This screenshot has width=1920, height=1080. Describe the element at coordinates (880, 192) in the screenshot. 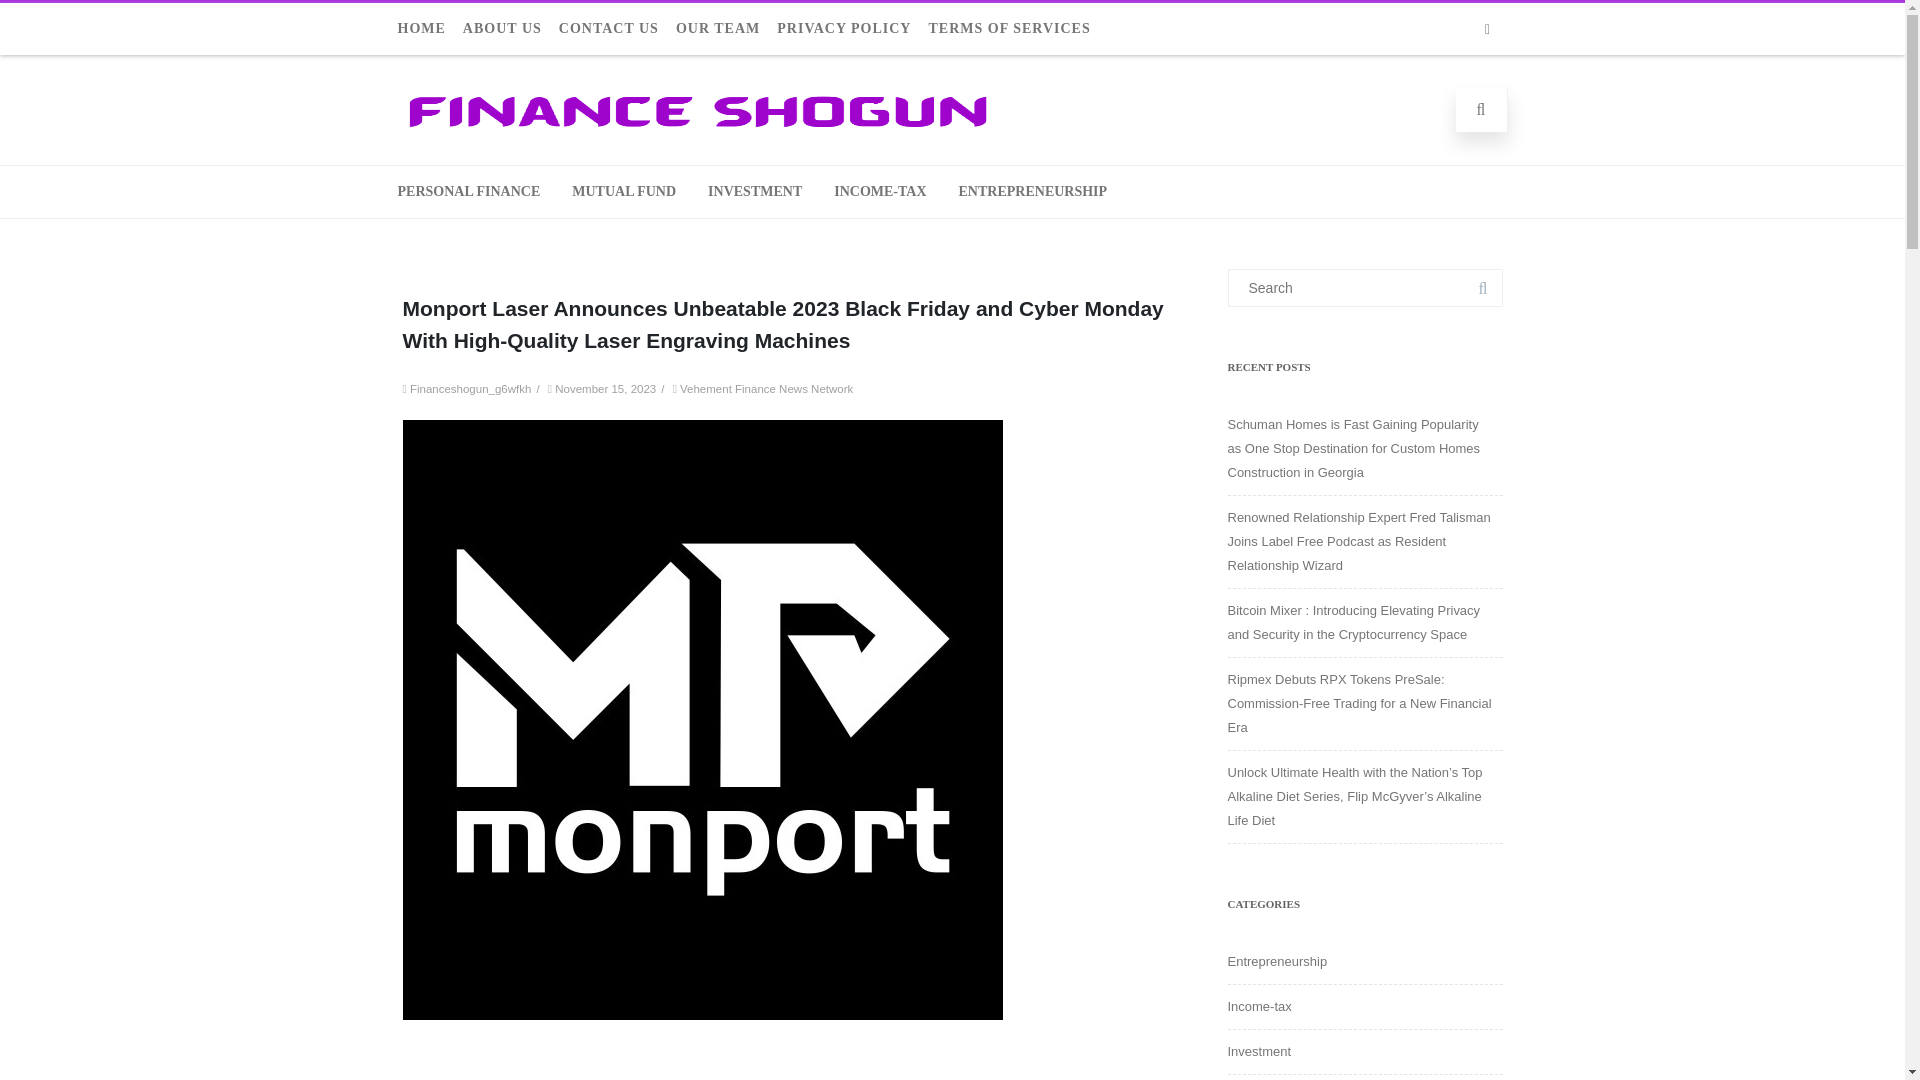

I see `INCOME-TAX` at that location.